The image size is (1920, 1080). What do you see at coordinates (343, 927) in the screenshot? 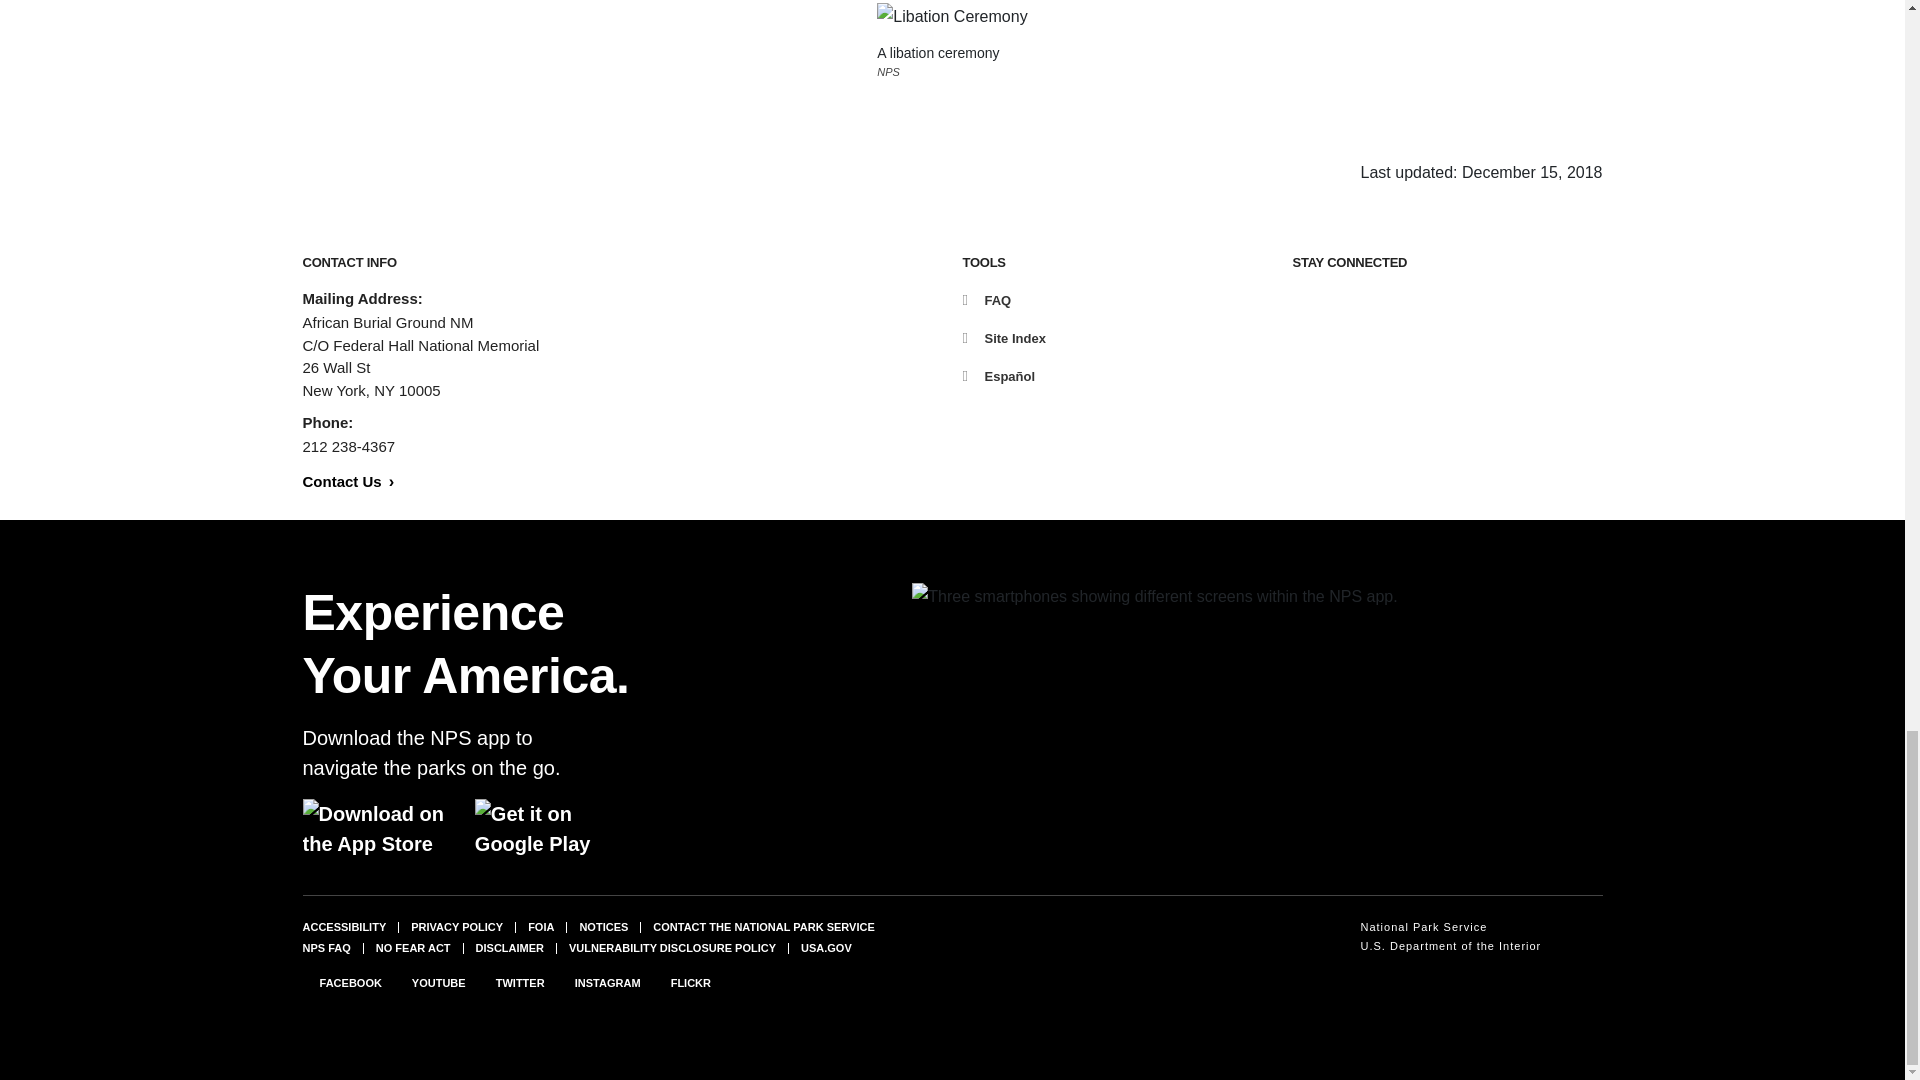
I see `ACCESSIBILITY` at bounding box center [343, 927].